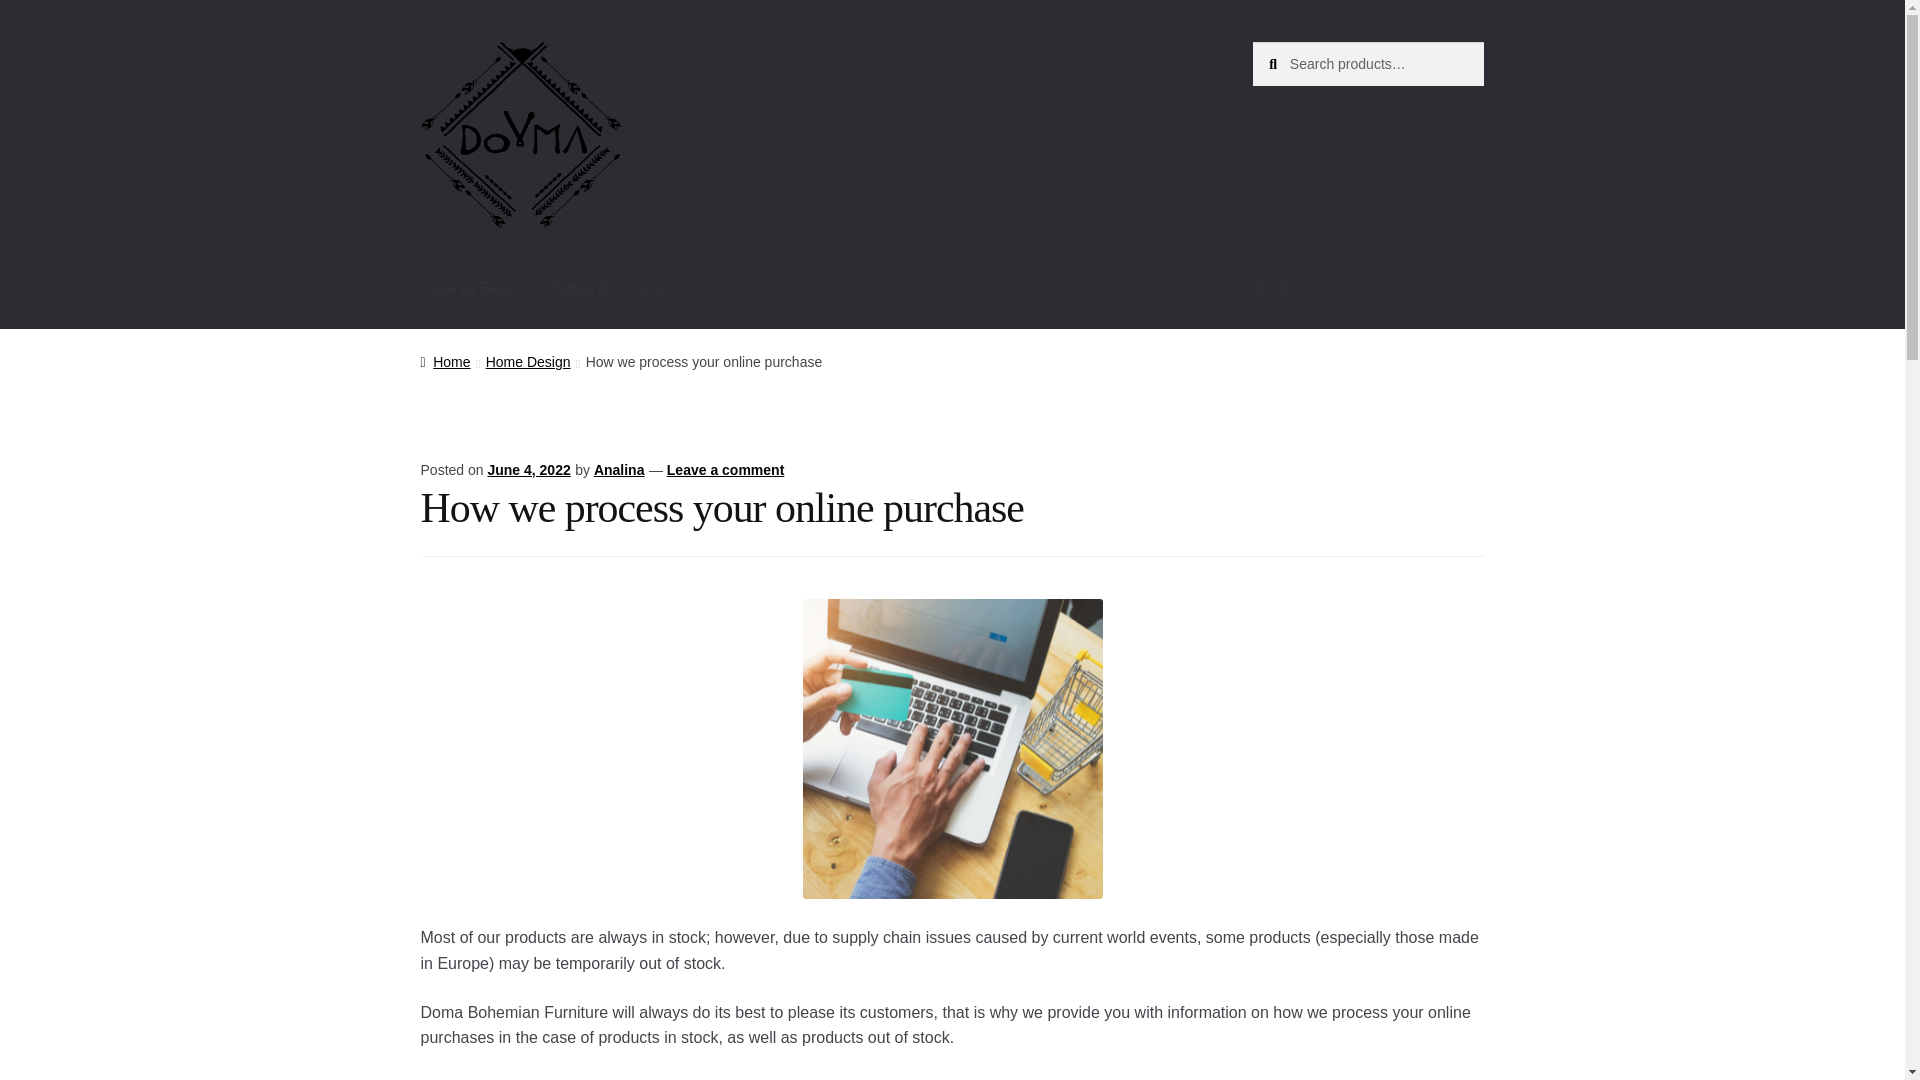 This screenshot has height=1080, width=1920. Describe the element at coordinates (469, 288) in the screenshot. I see `Cabinet Beds` at that location.